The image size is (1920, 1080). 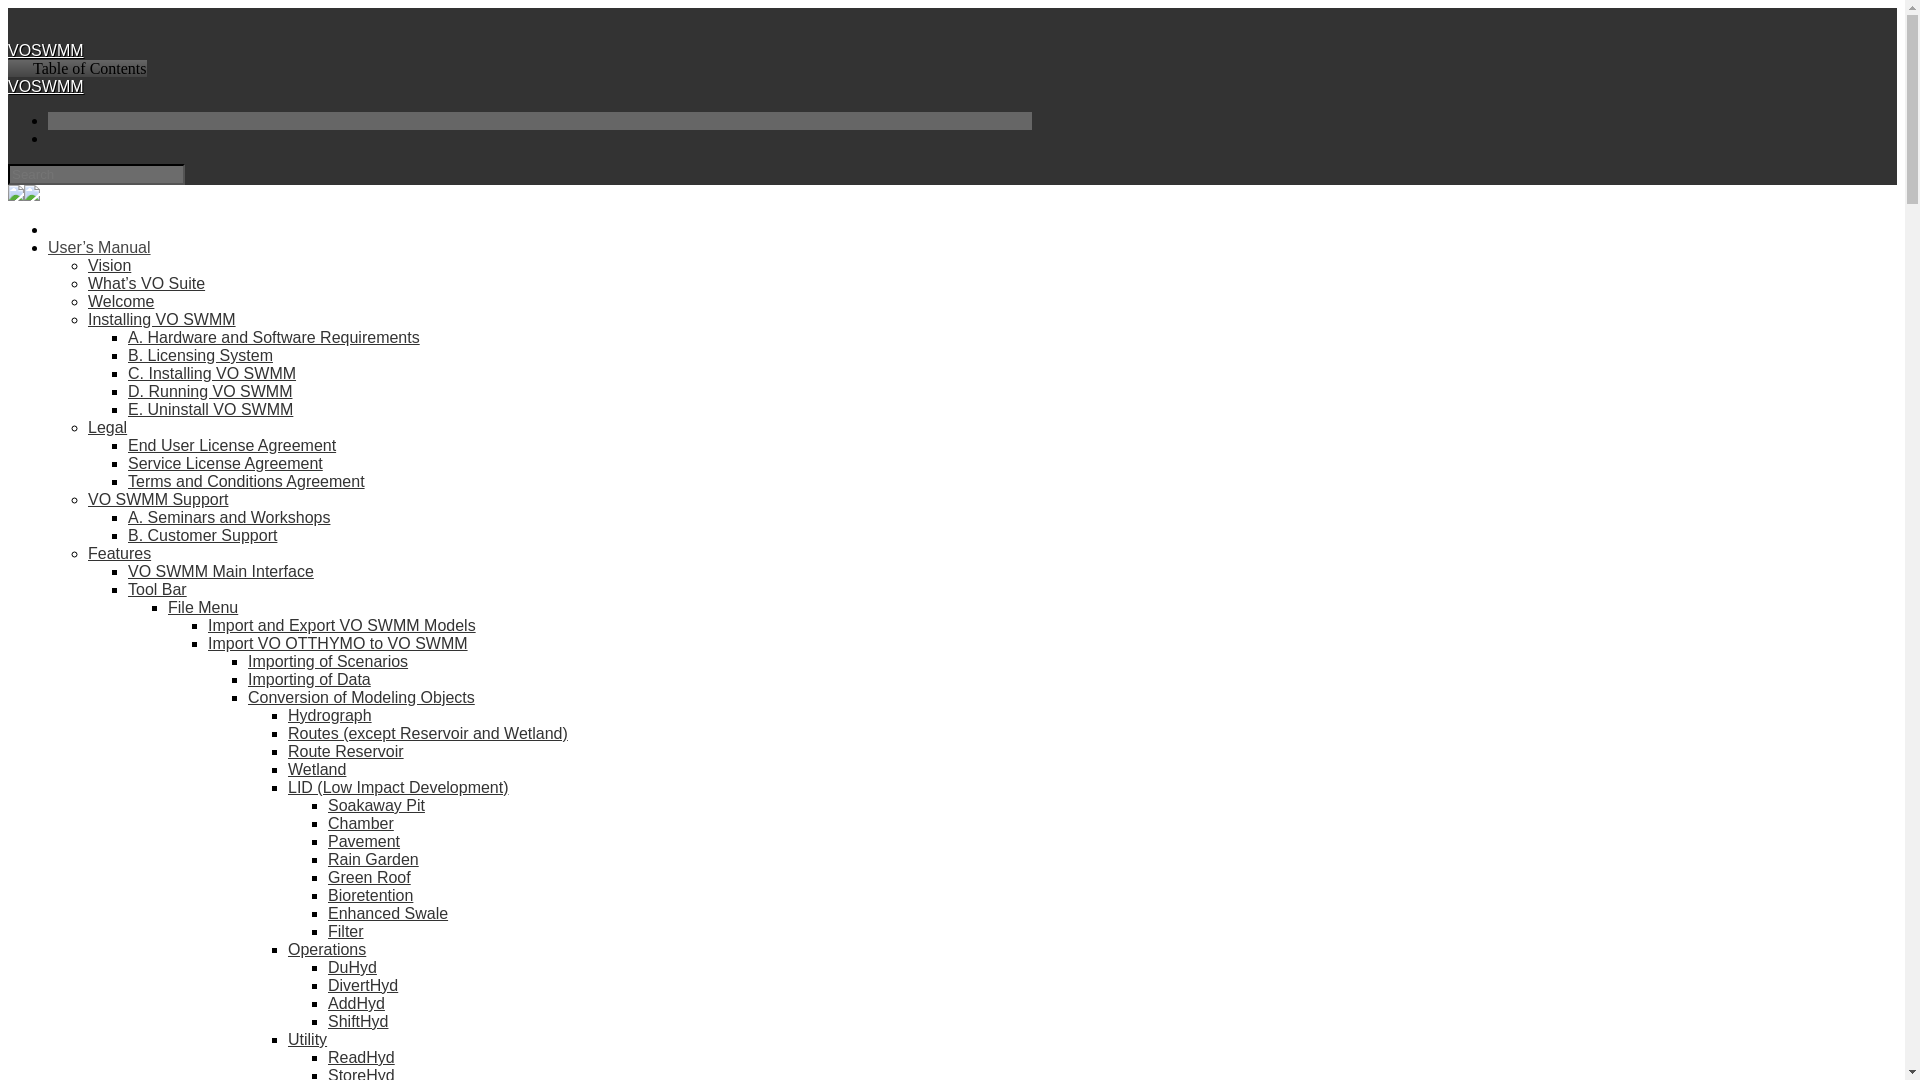 What do you see at coordinates (229, 516) in the screenshot?
I see `A. Seminars and Workshops` at bounding box center [229, 516].